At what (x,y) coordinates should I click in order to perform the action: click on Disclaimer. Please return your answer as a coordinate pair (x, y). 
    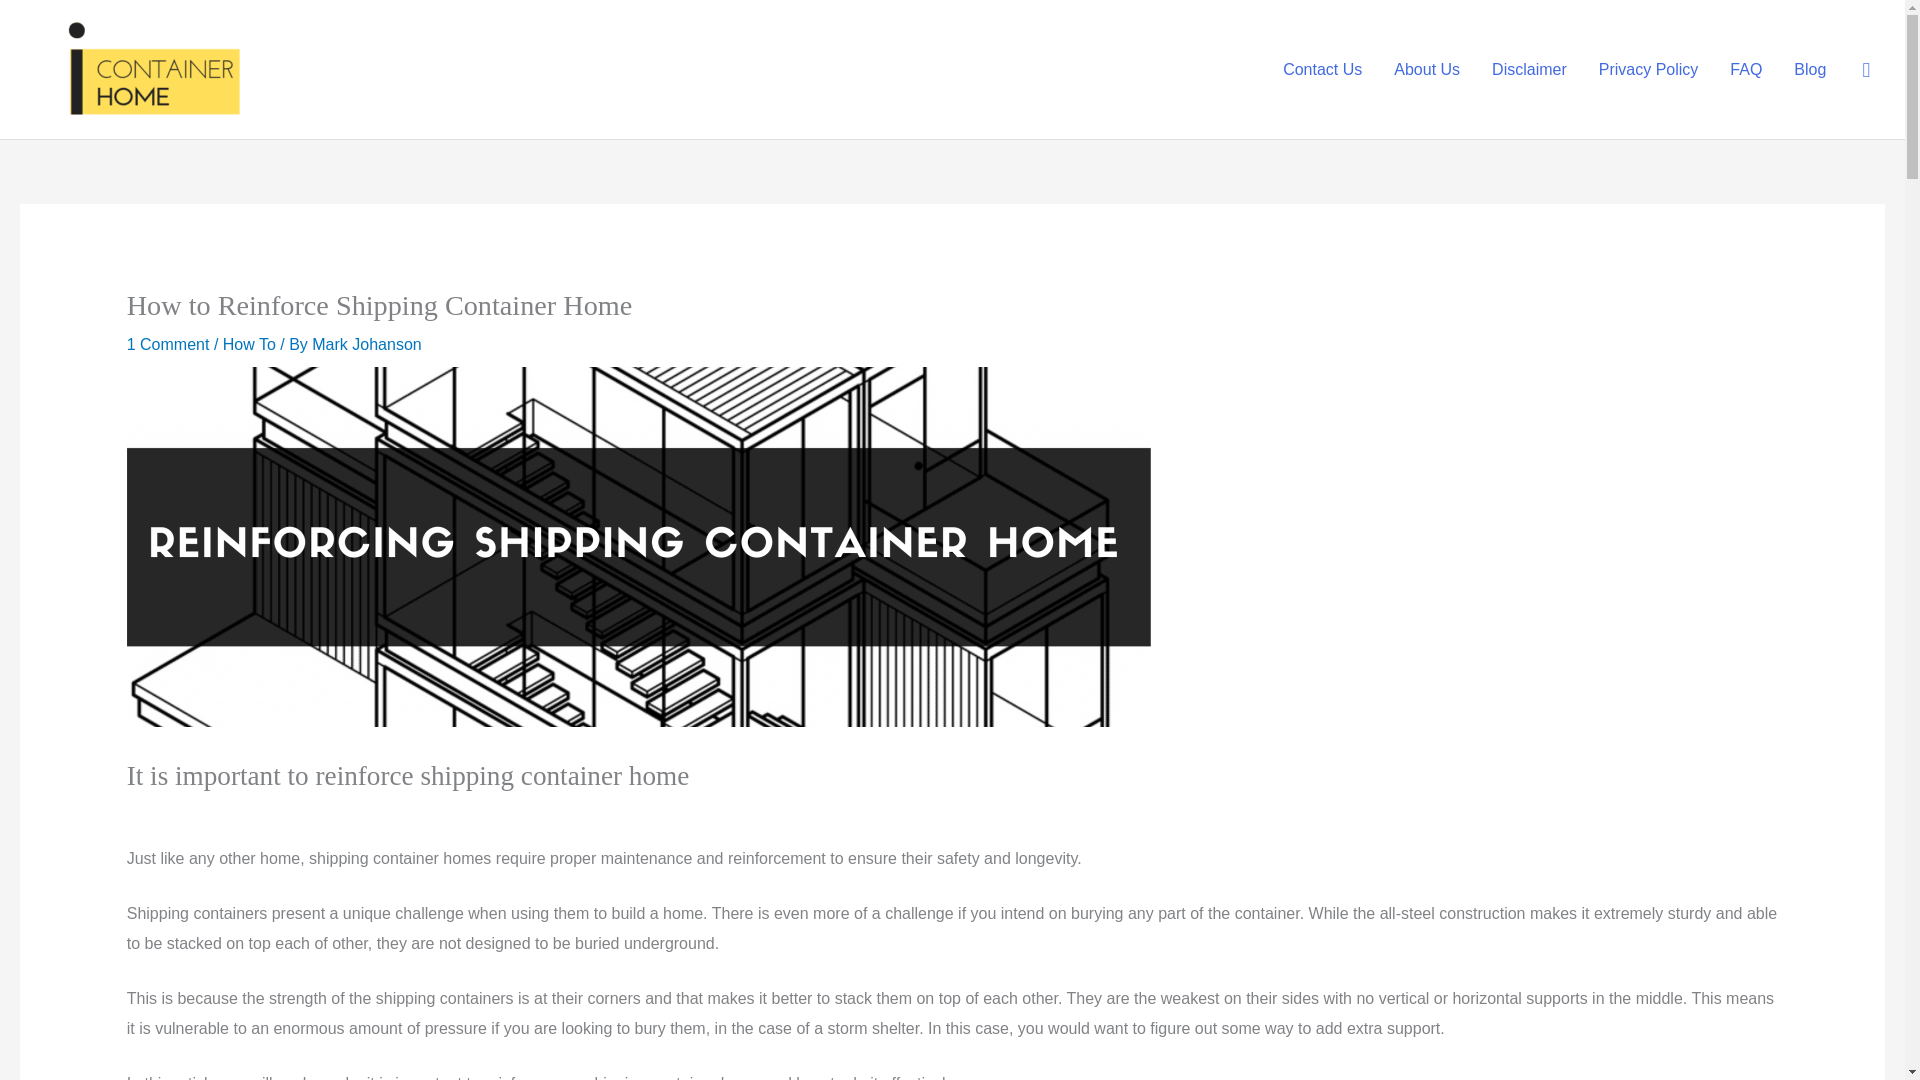
    Looking at the image, I should click on (1529, 68).